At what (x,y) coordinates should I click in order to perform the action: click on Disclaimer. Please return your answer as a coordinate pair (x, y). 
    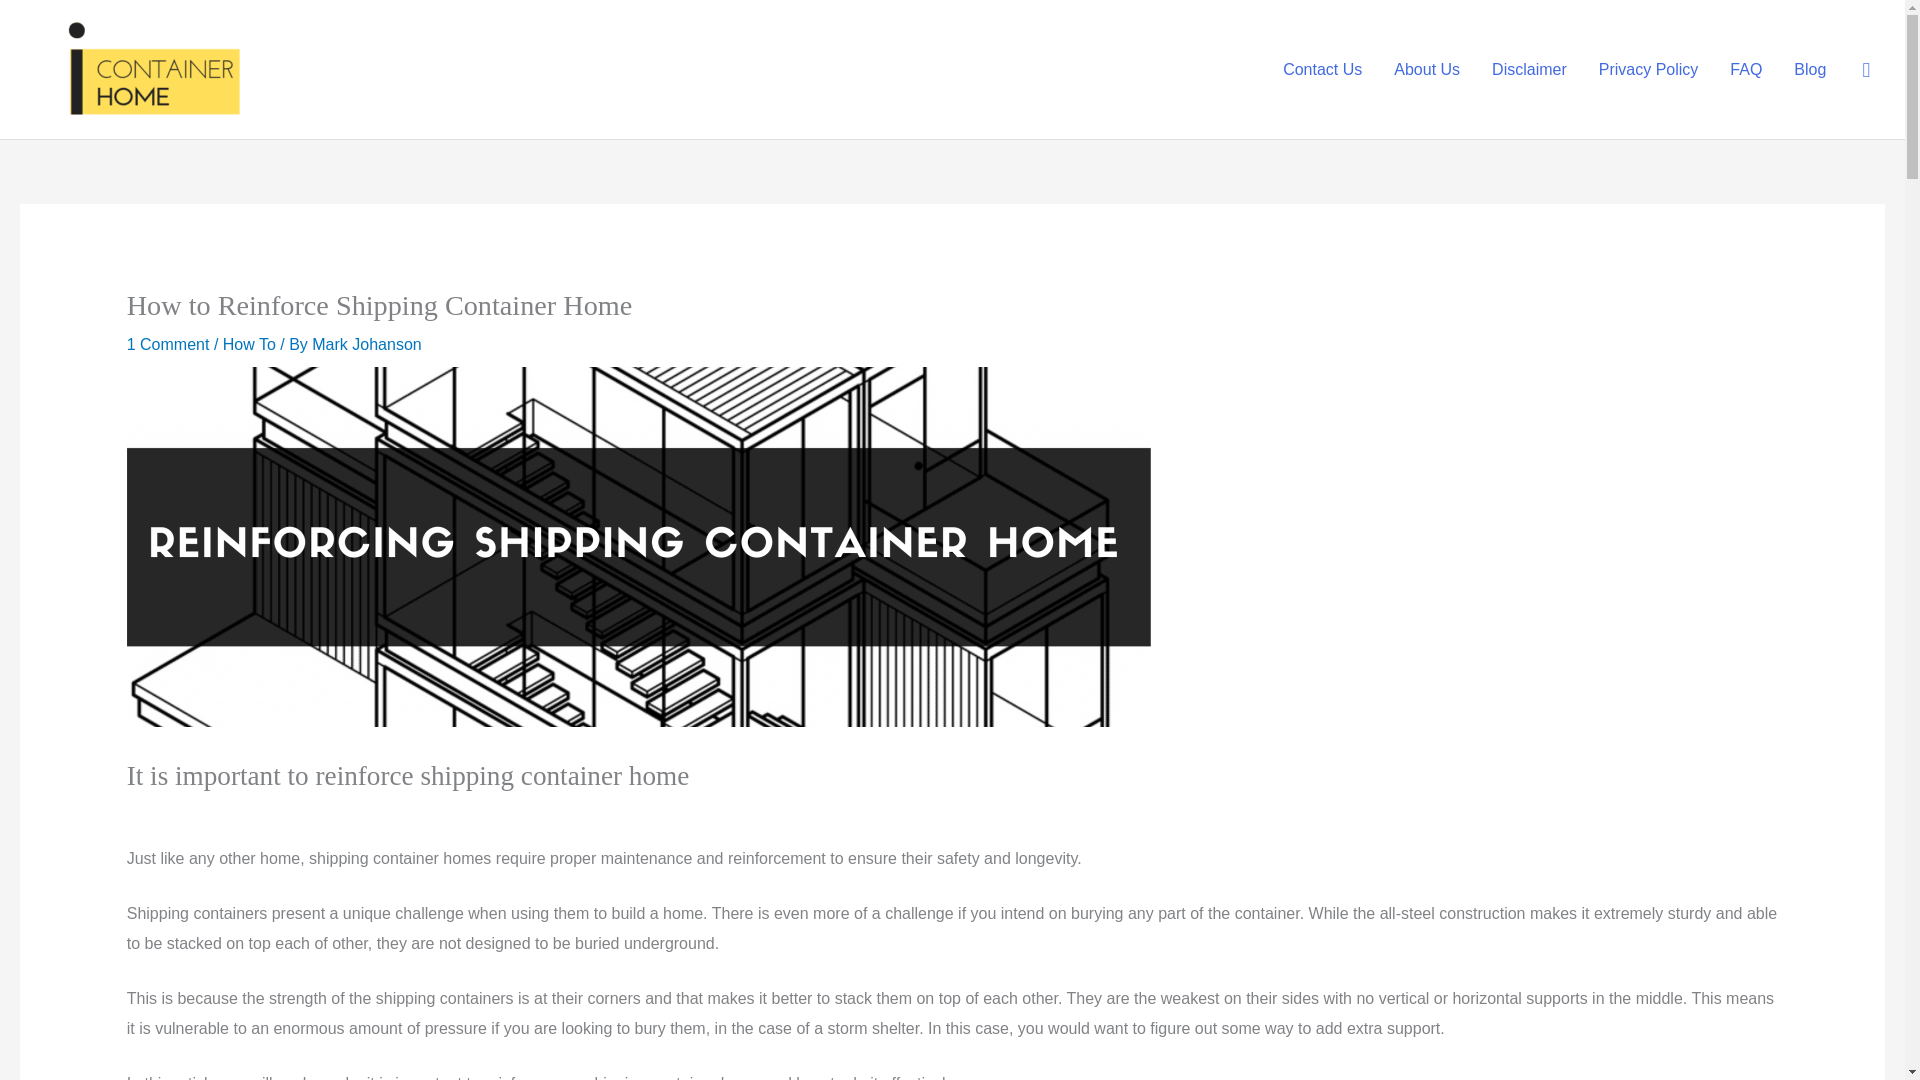
    Looking at the image, I should click on (1529, 68).